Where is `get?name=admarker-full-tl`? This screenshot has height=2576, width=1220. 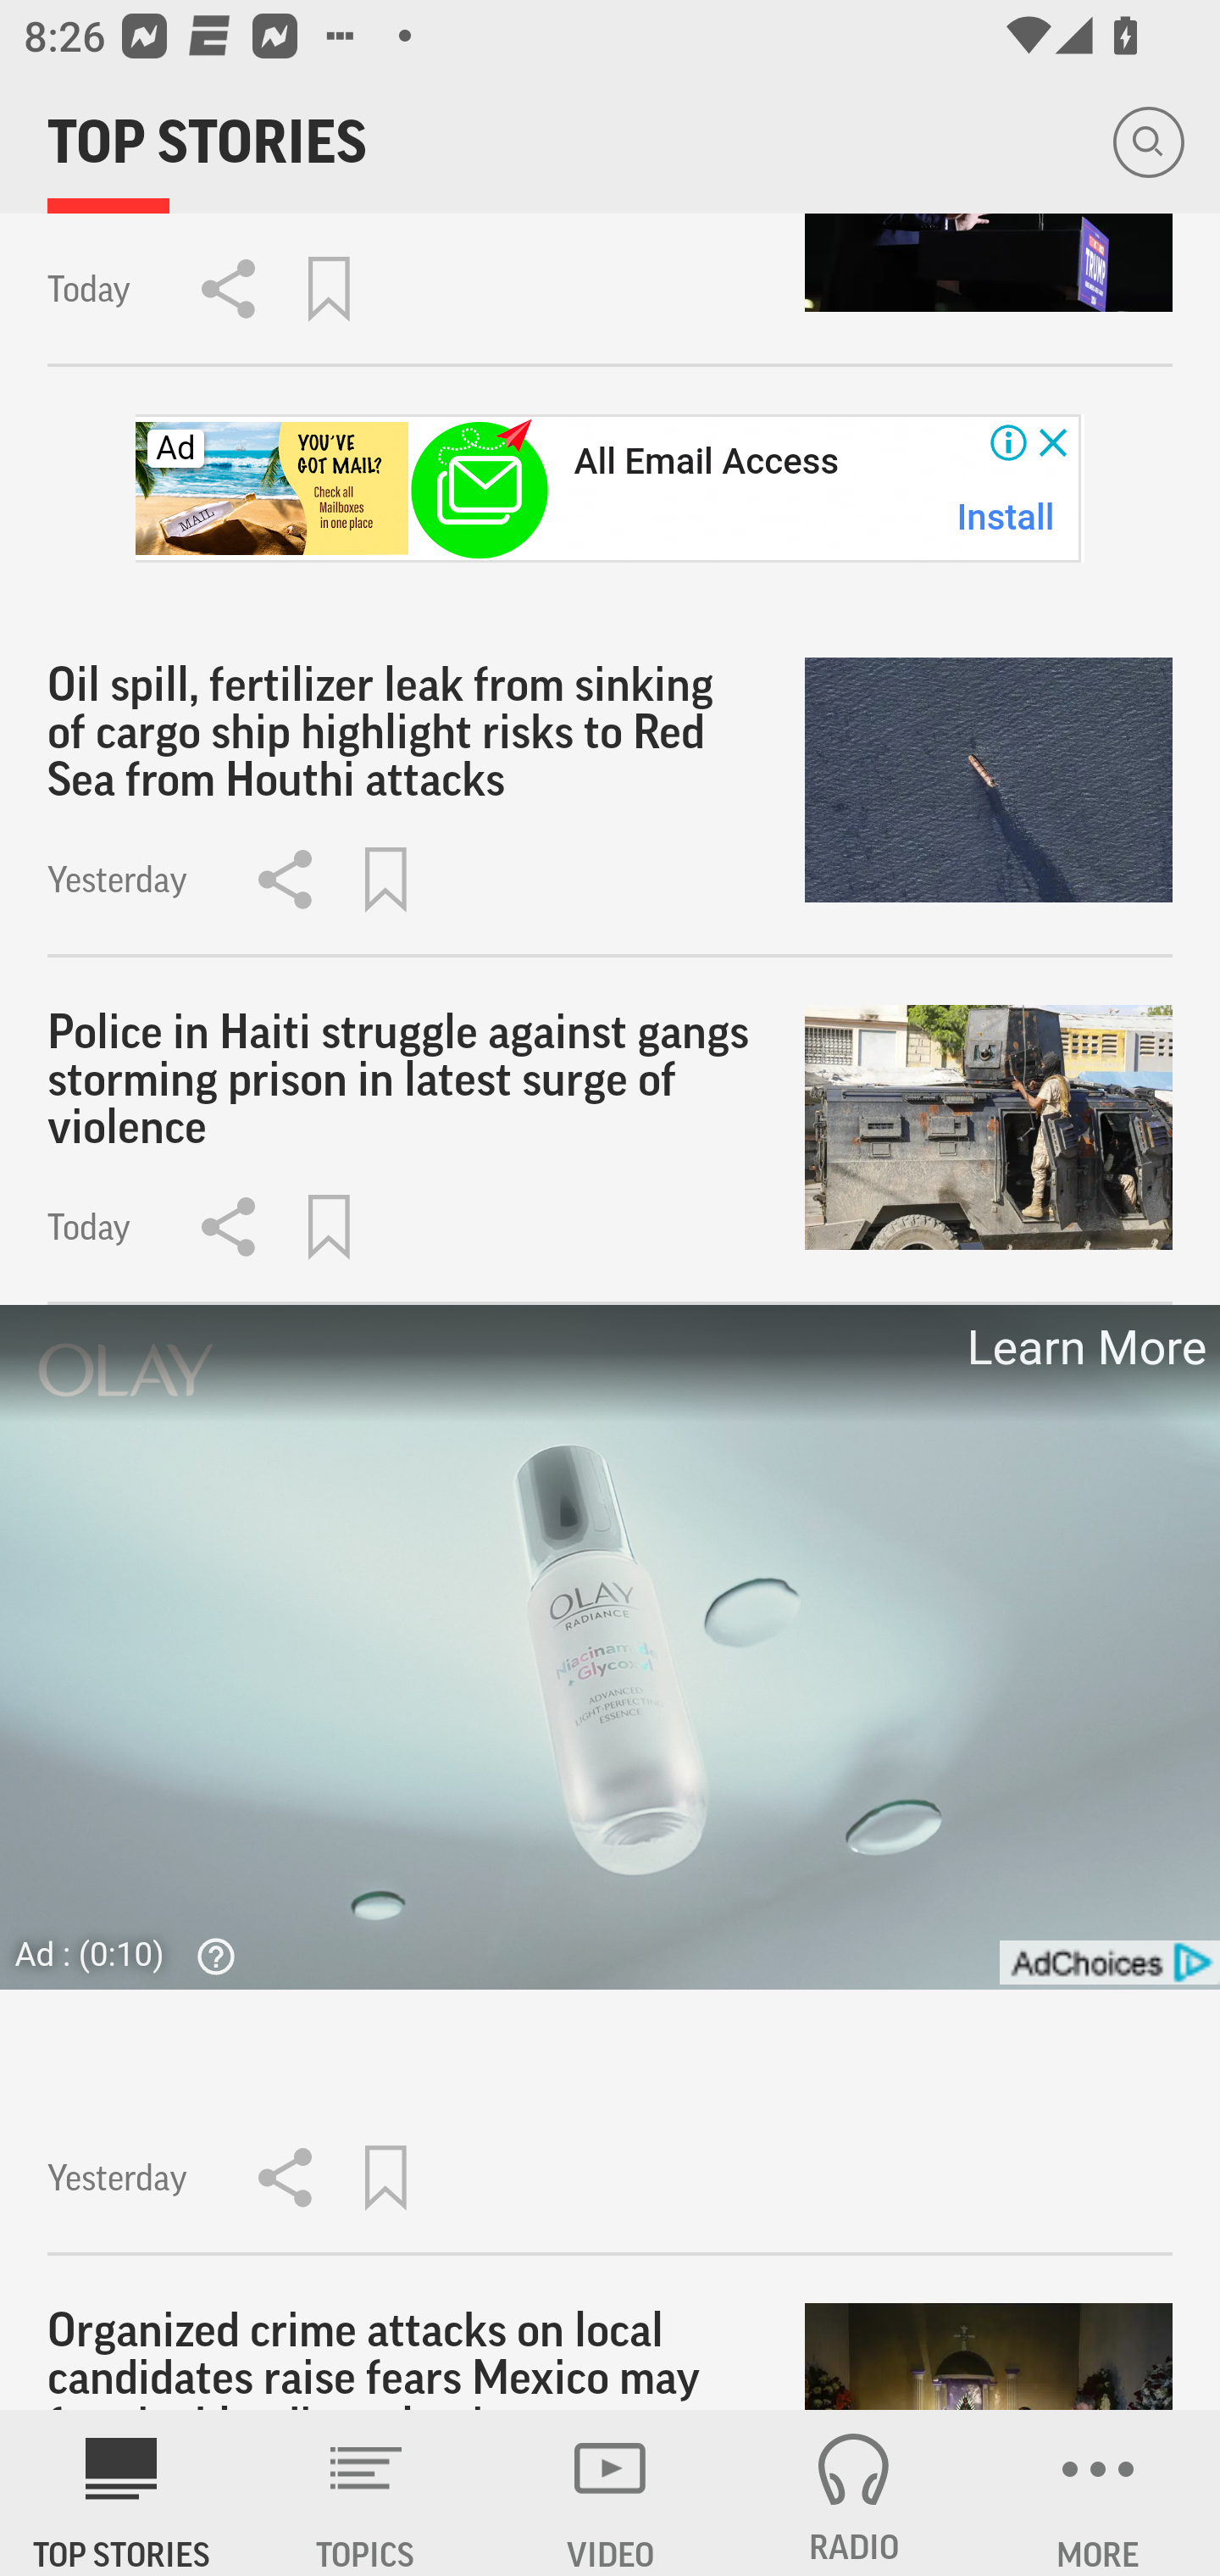 get?name=admarker-full-tl is located at coordinates (1108, 1963).